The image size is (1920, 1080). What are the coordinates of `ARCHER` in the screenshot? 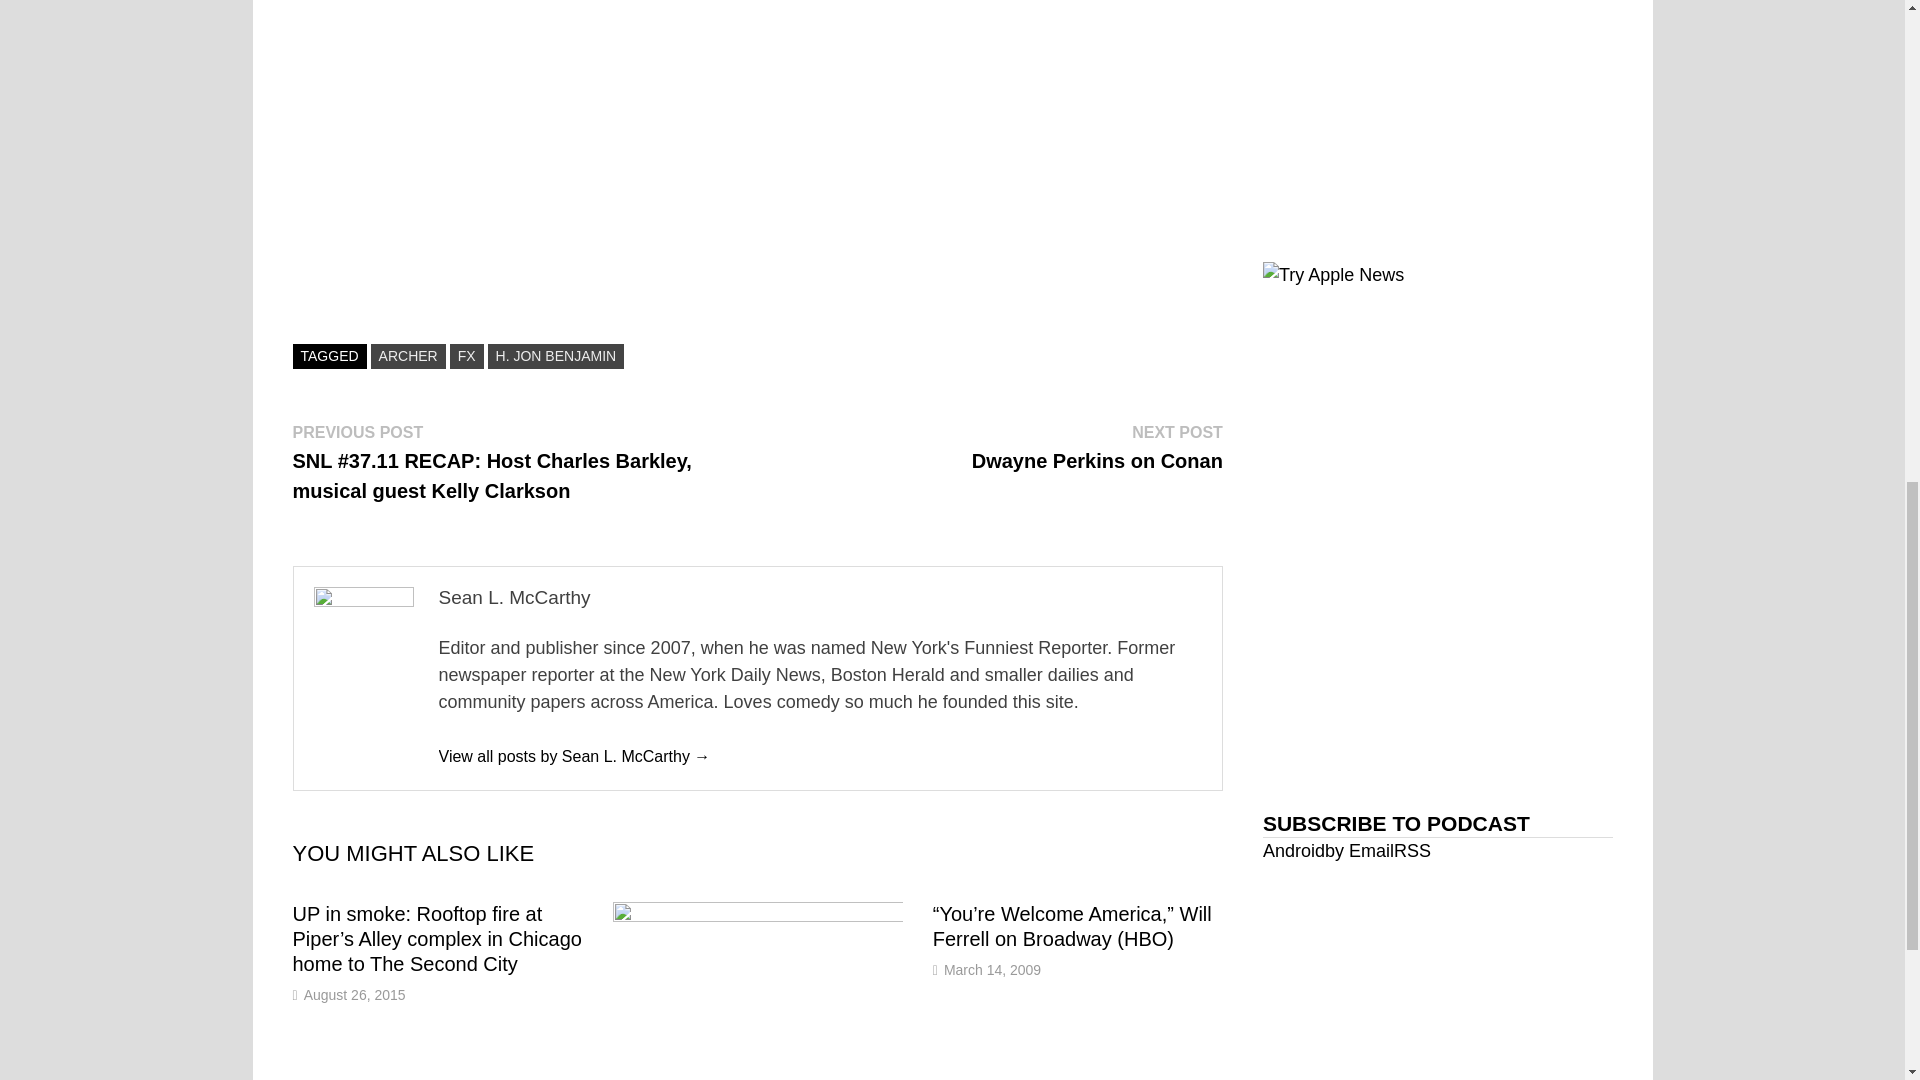 It's located at (408, 356).